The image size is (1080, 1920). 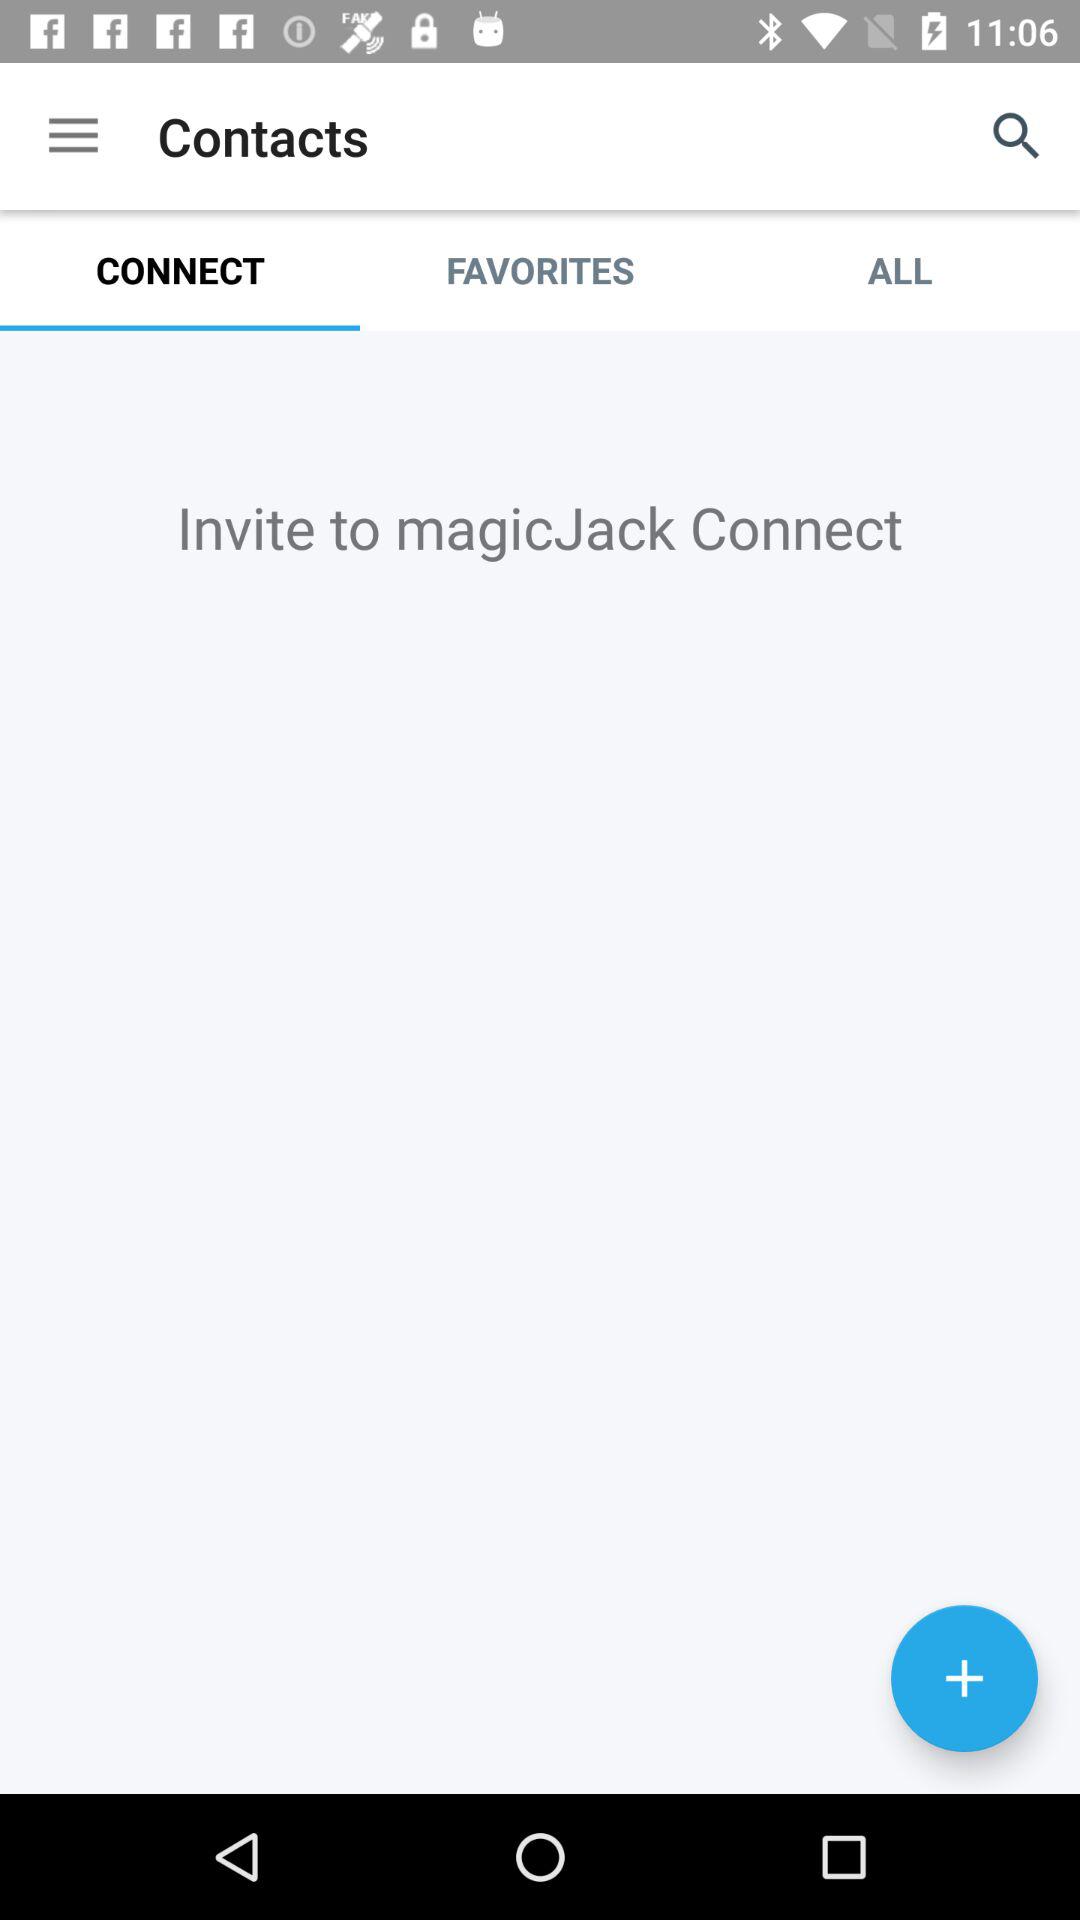 What do you see at coordinates (964, 1678) in the screenshot?
I see `add new connection` at bounding box center [964, 1678].